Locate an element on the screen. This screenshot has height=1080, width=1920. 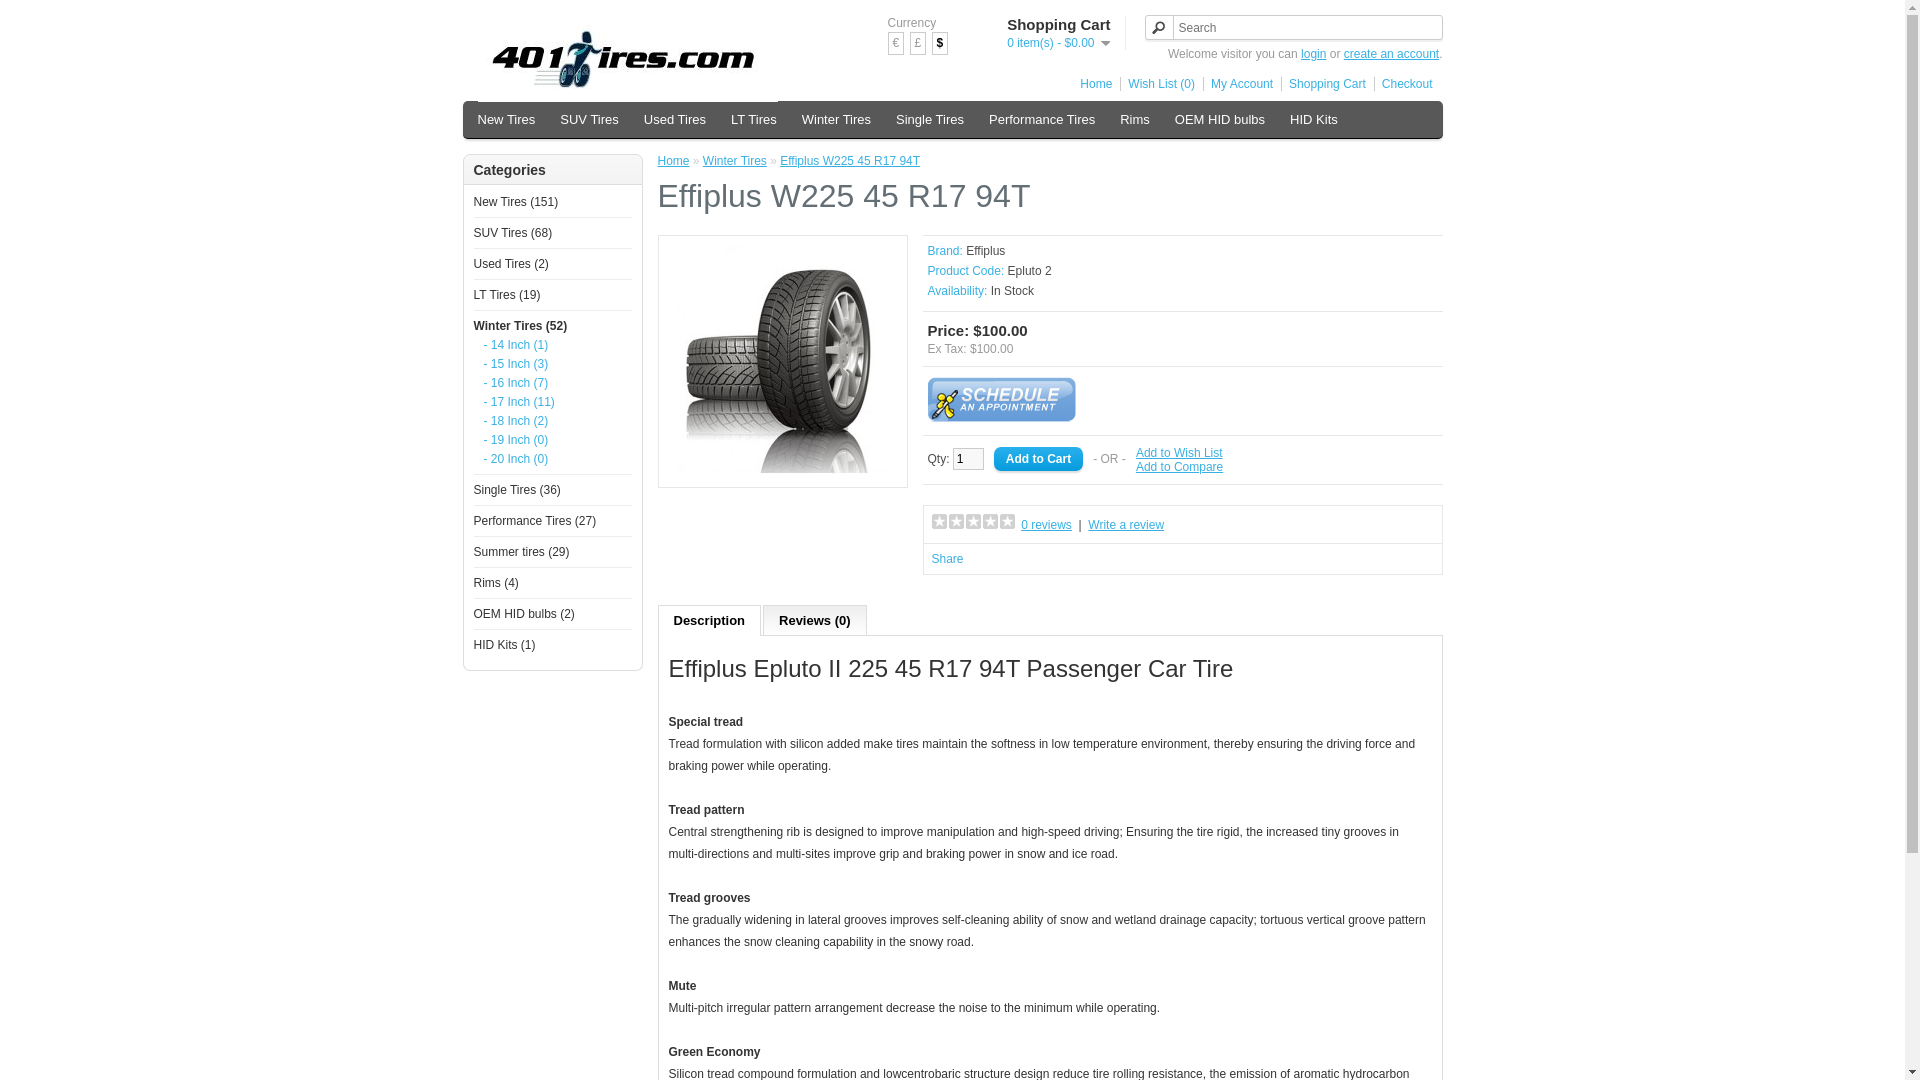
HID Kits is located at coordinates (1314, 120).